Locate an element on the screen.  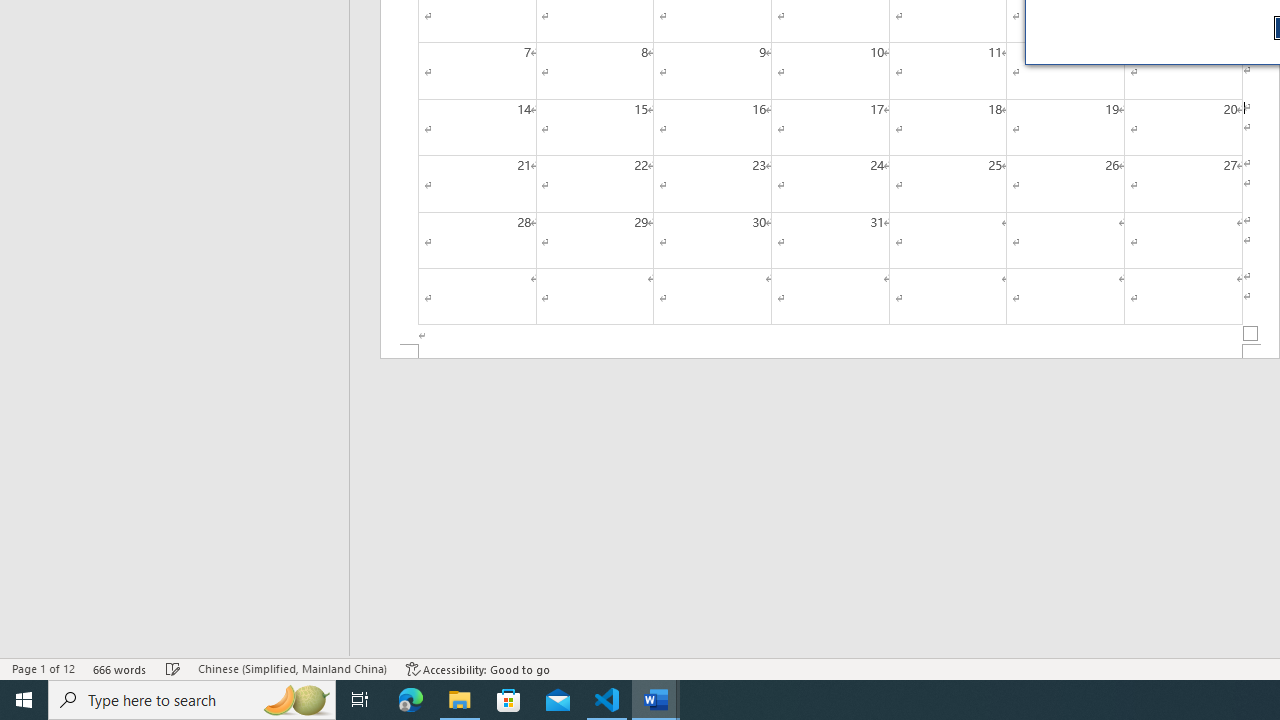
Task View is located at coordinates (360, 700).